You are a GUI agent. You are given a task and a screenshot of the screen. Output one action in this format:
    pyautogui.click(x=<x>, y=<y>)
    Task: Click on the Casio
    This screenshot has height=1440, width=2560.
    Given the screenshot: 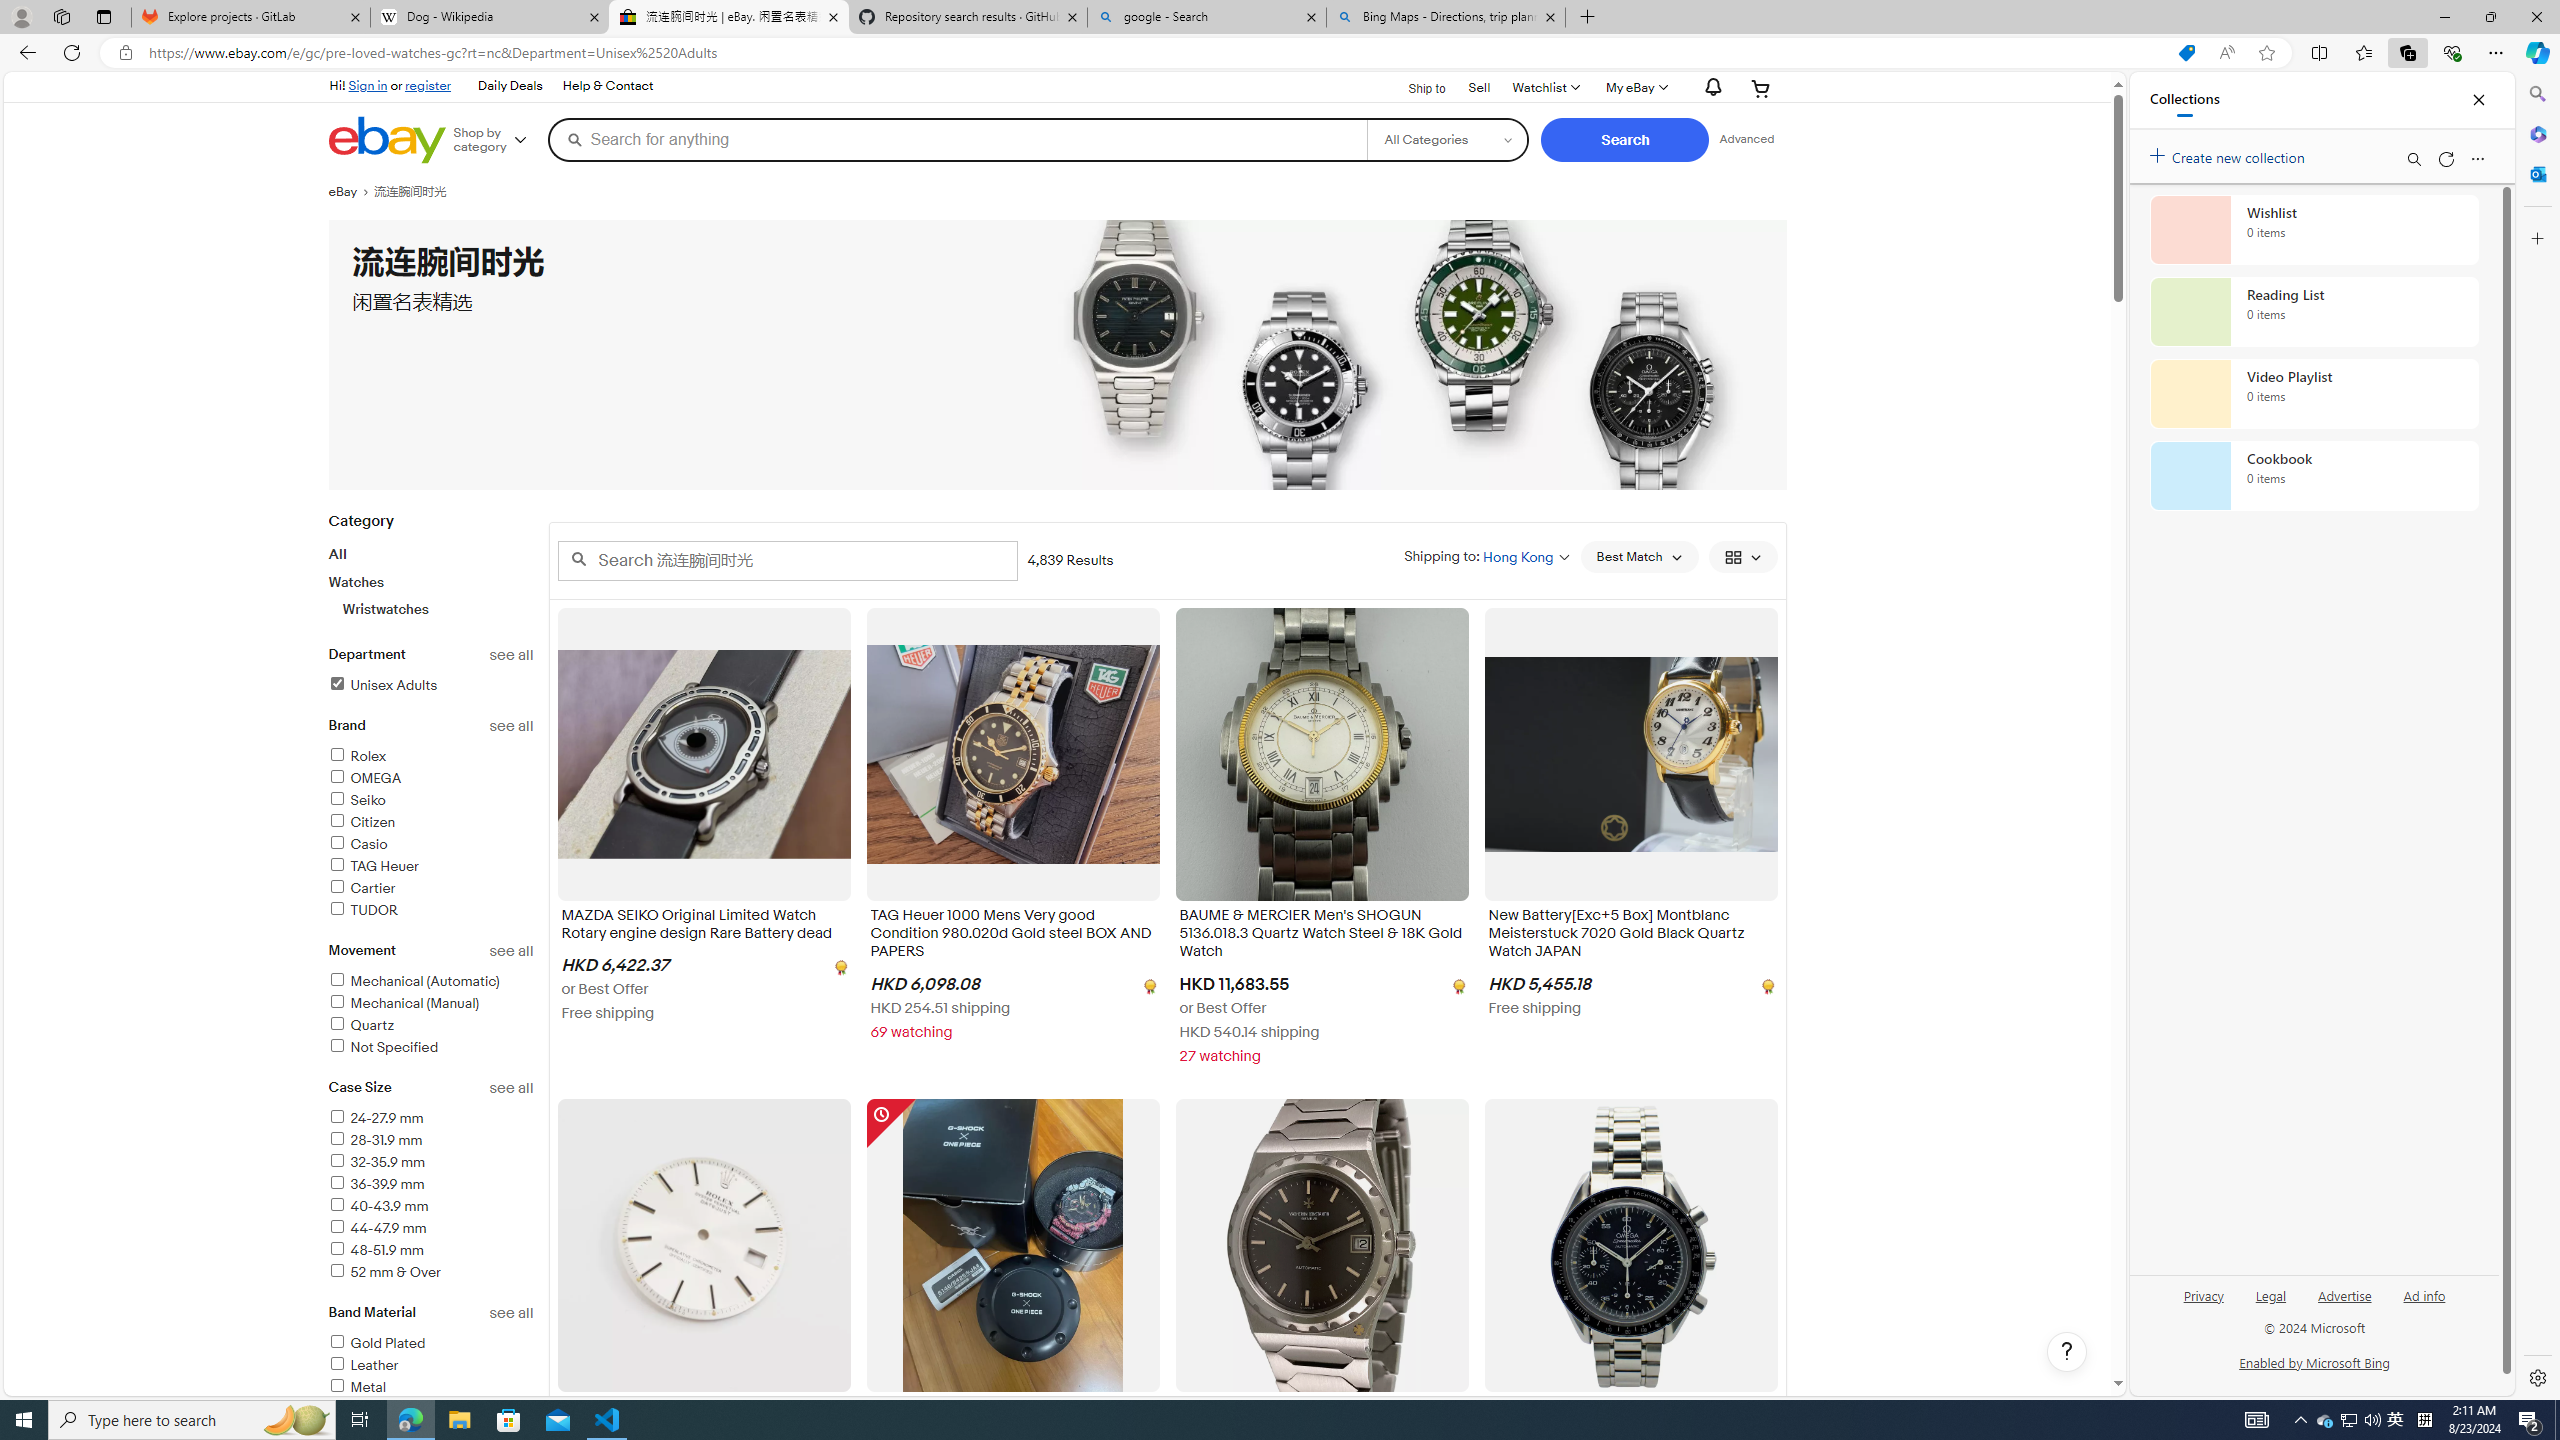 What is the action you would take?
    pyautogui.click(x=358, y=844)
    